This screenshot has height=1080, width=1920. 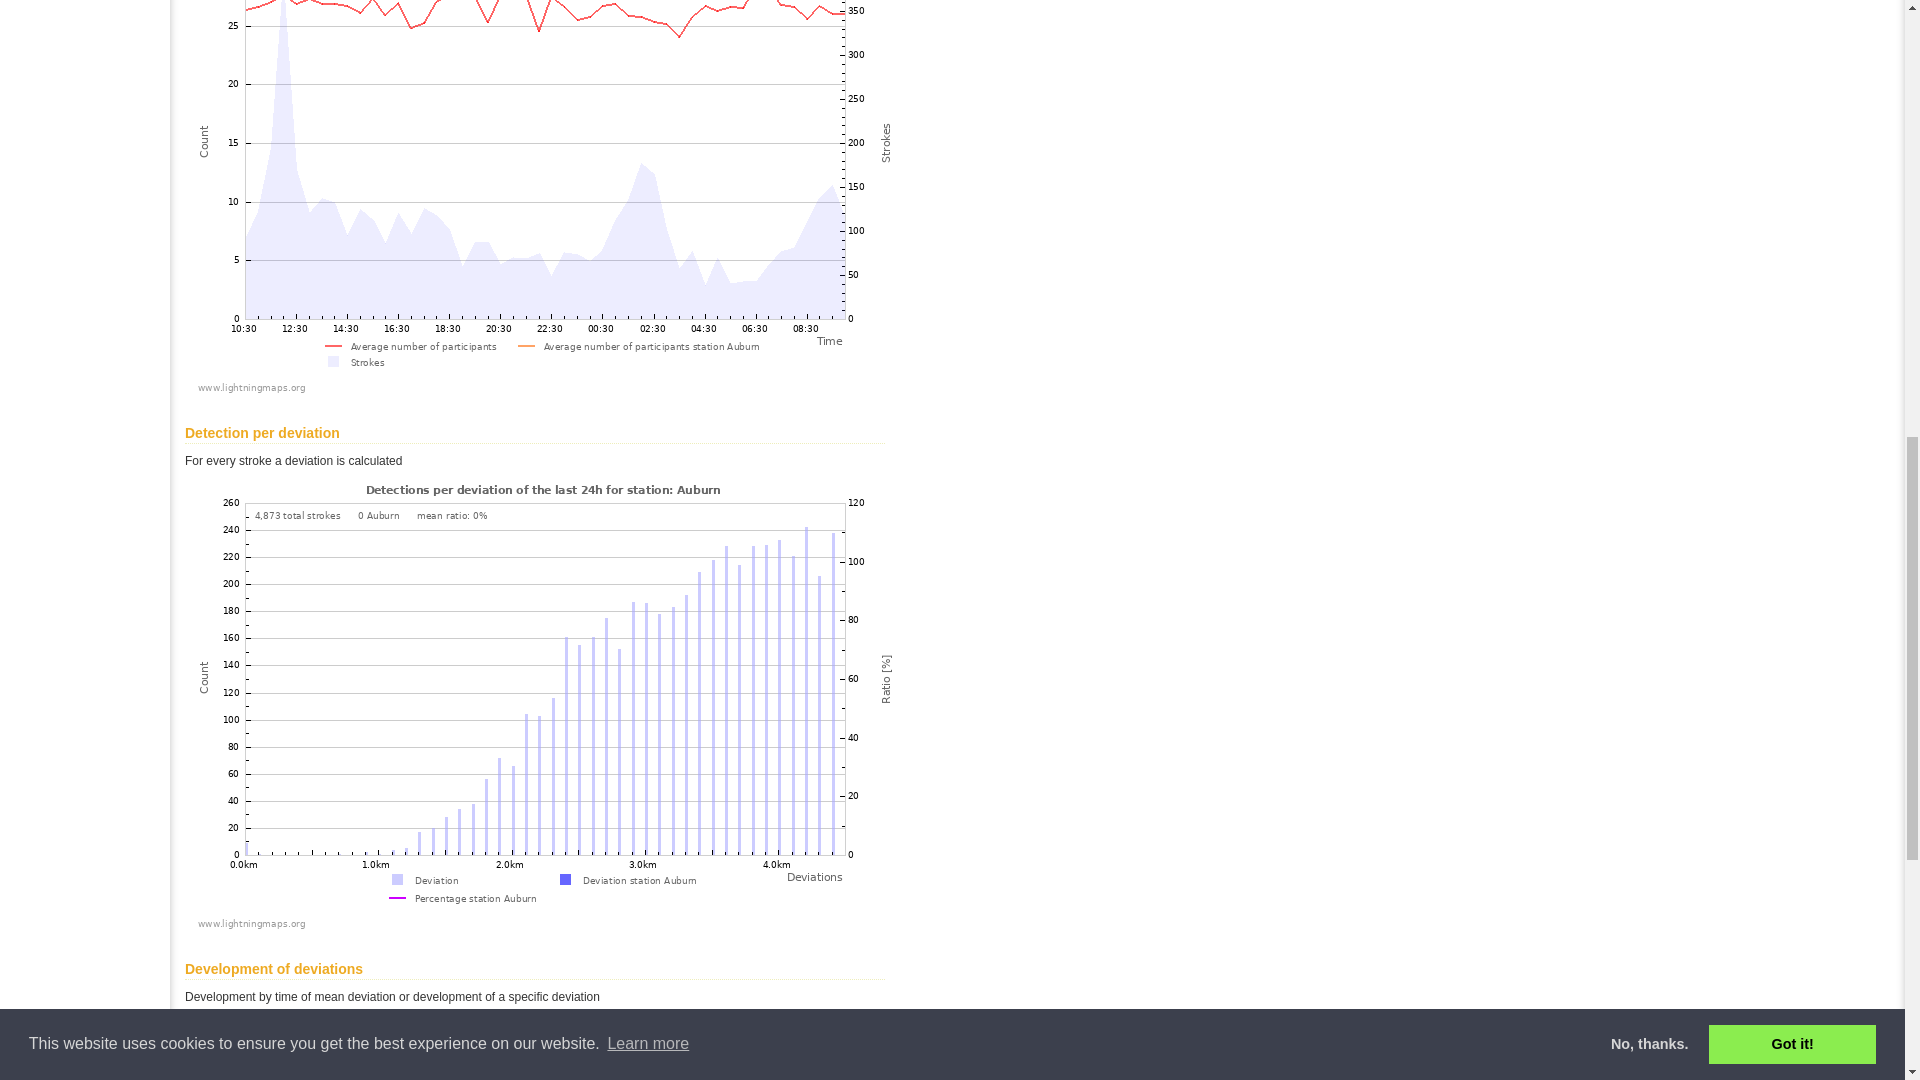 What do you see at coordinates (280, 1036) in the screenshot?
I see `2` at bounding box center [280, 1036].